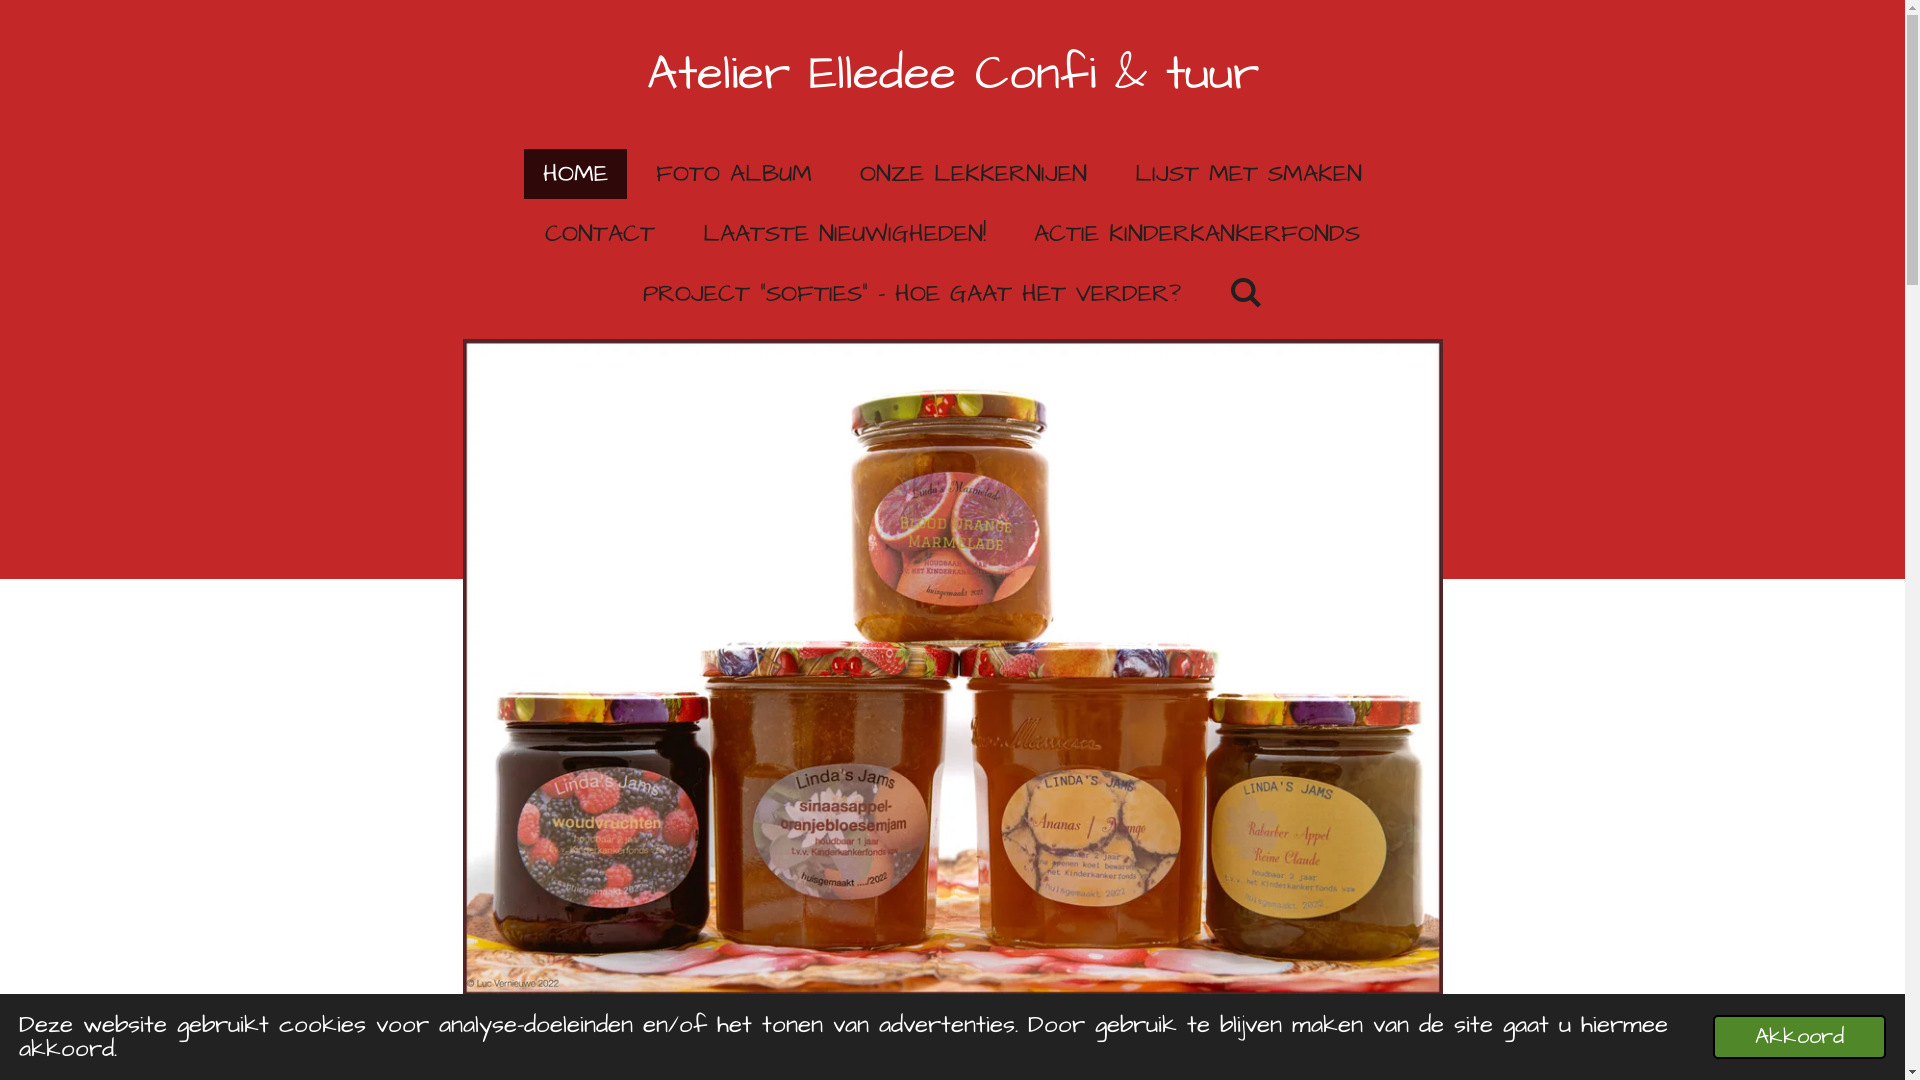  Describe the element at coordinates (576, 174) in the screenshot. I see `HOME` at that location.